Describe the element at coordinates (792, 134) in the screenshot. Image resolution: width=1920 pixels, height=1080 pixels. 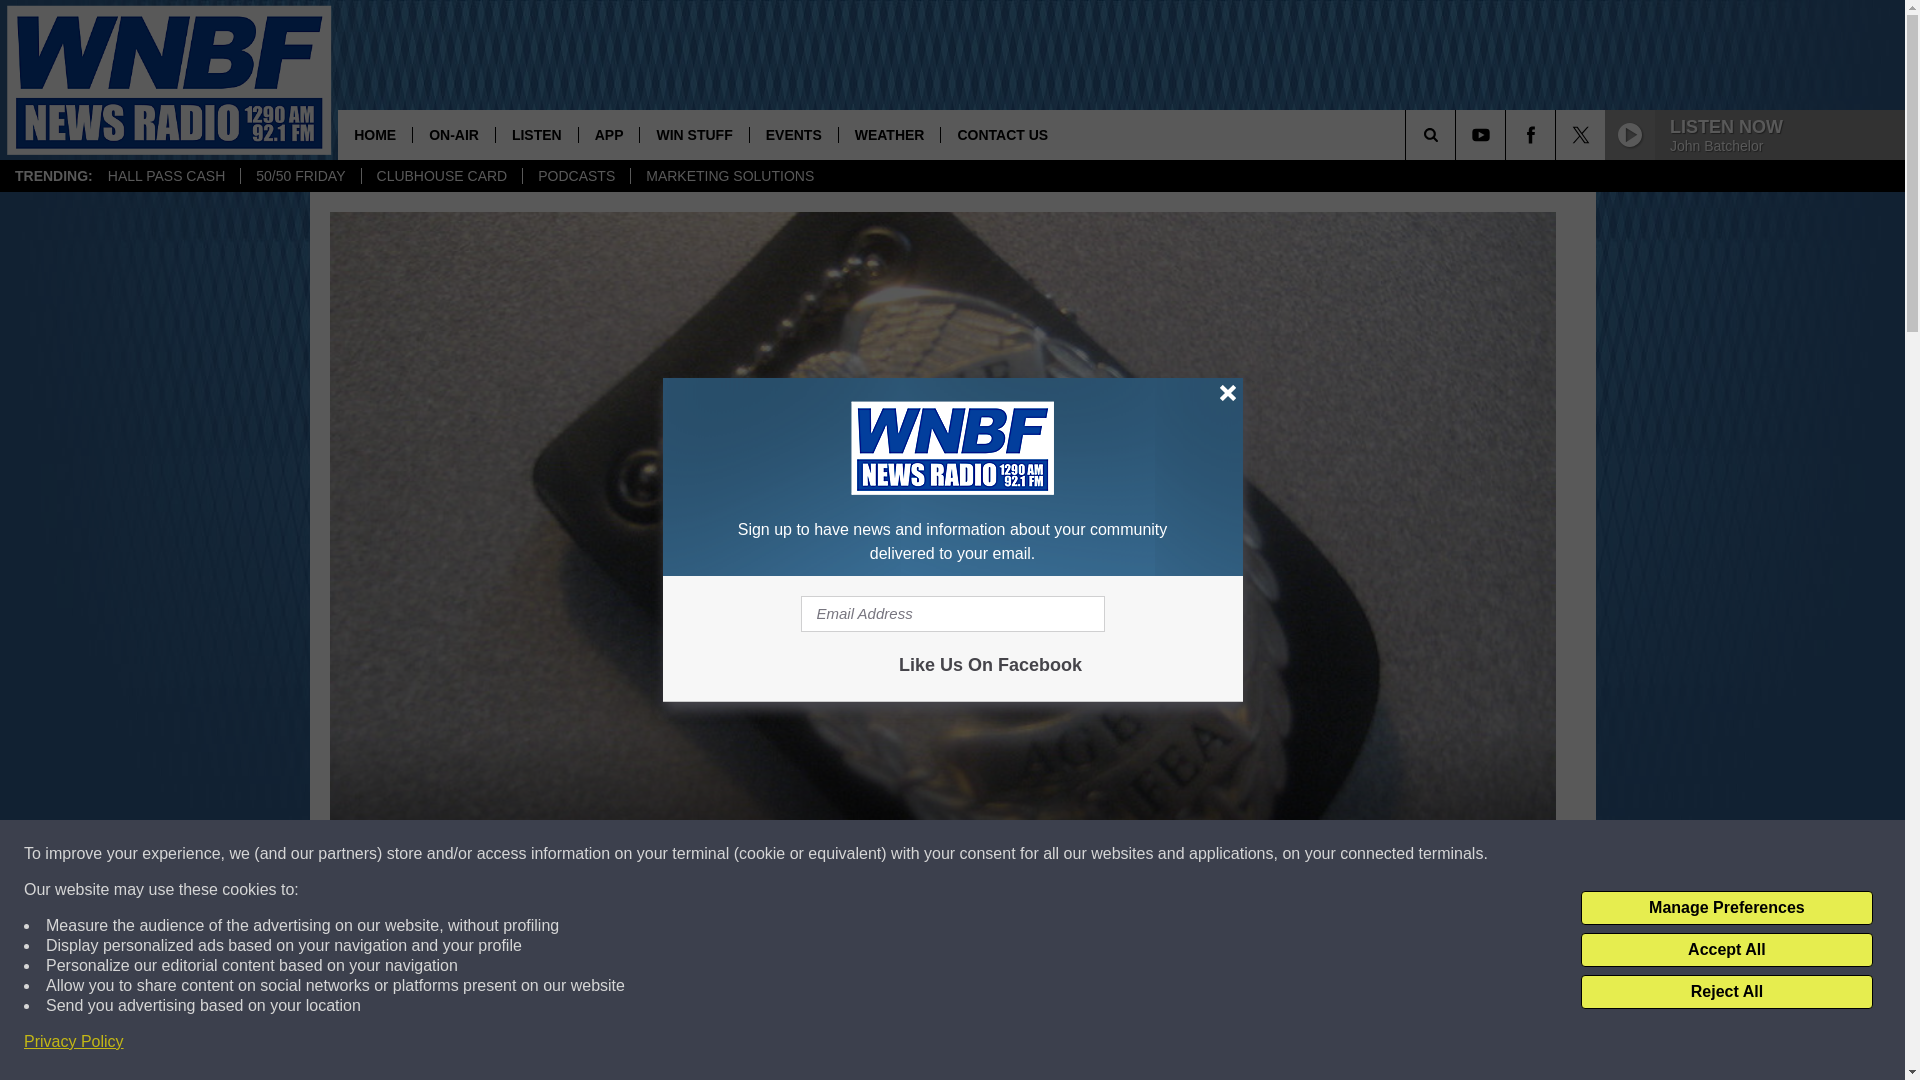
I see `EVENTS` at that location.